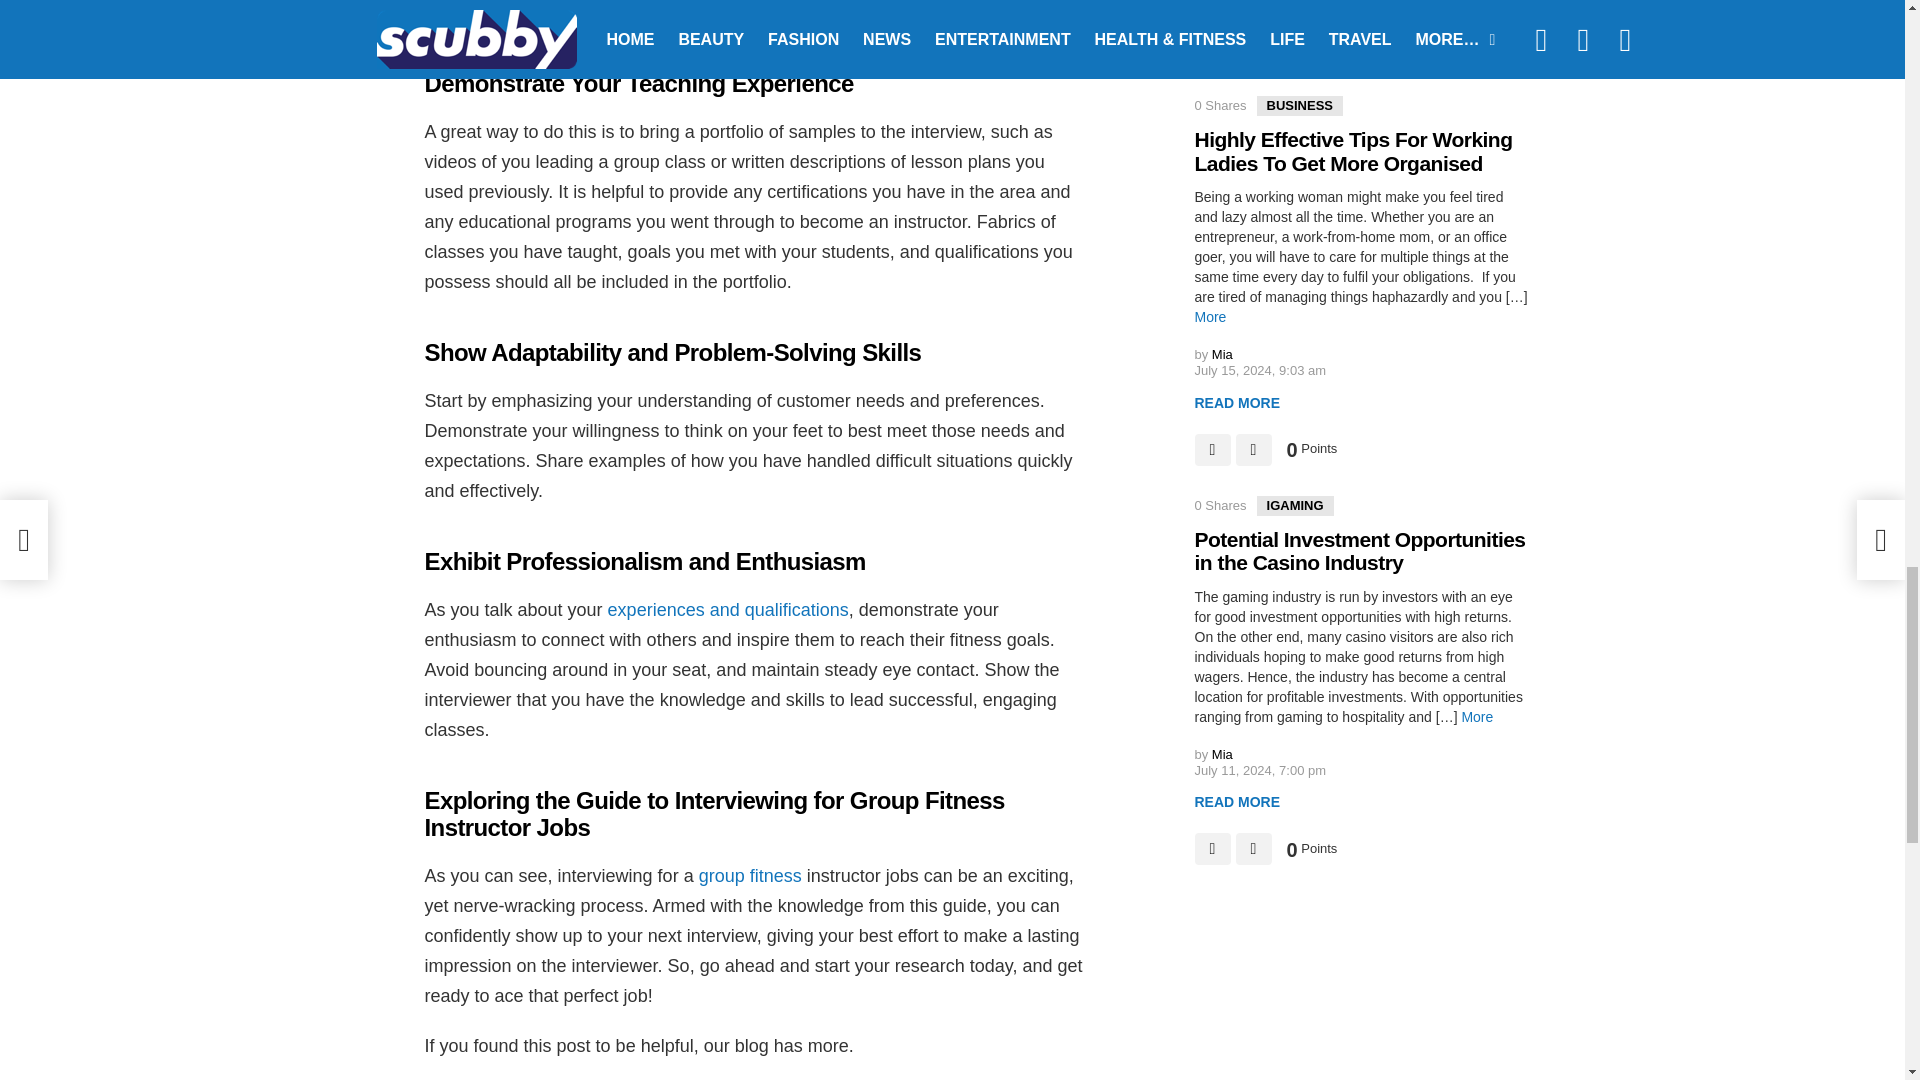  I want to click on Upvote, so click(1212, 450).